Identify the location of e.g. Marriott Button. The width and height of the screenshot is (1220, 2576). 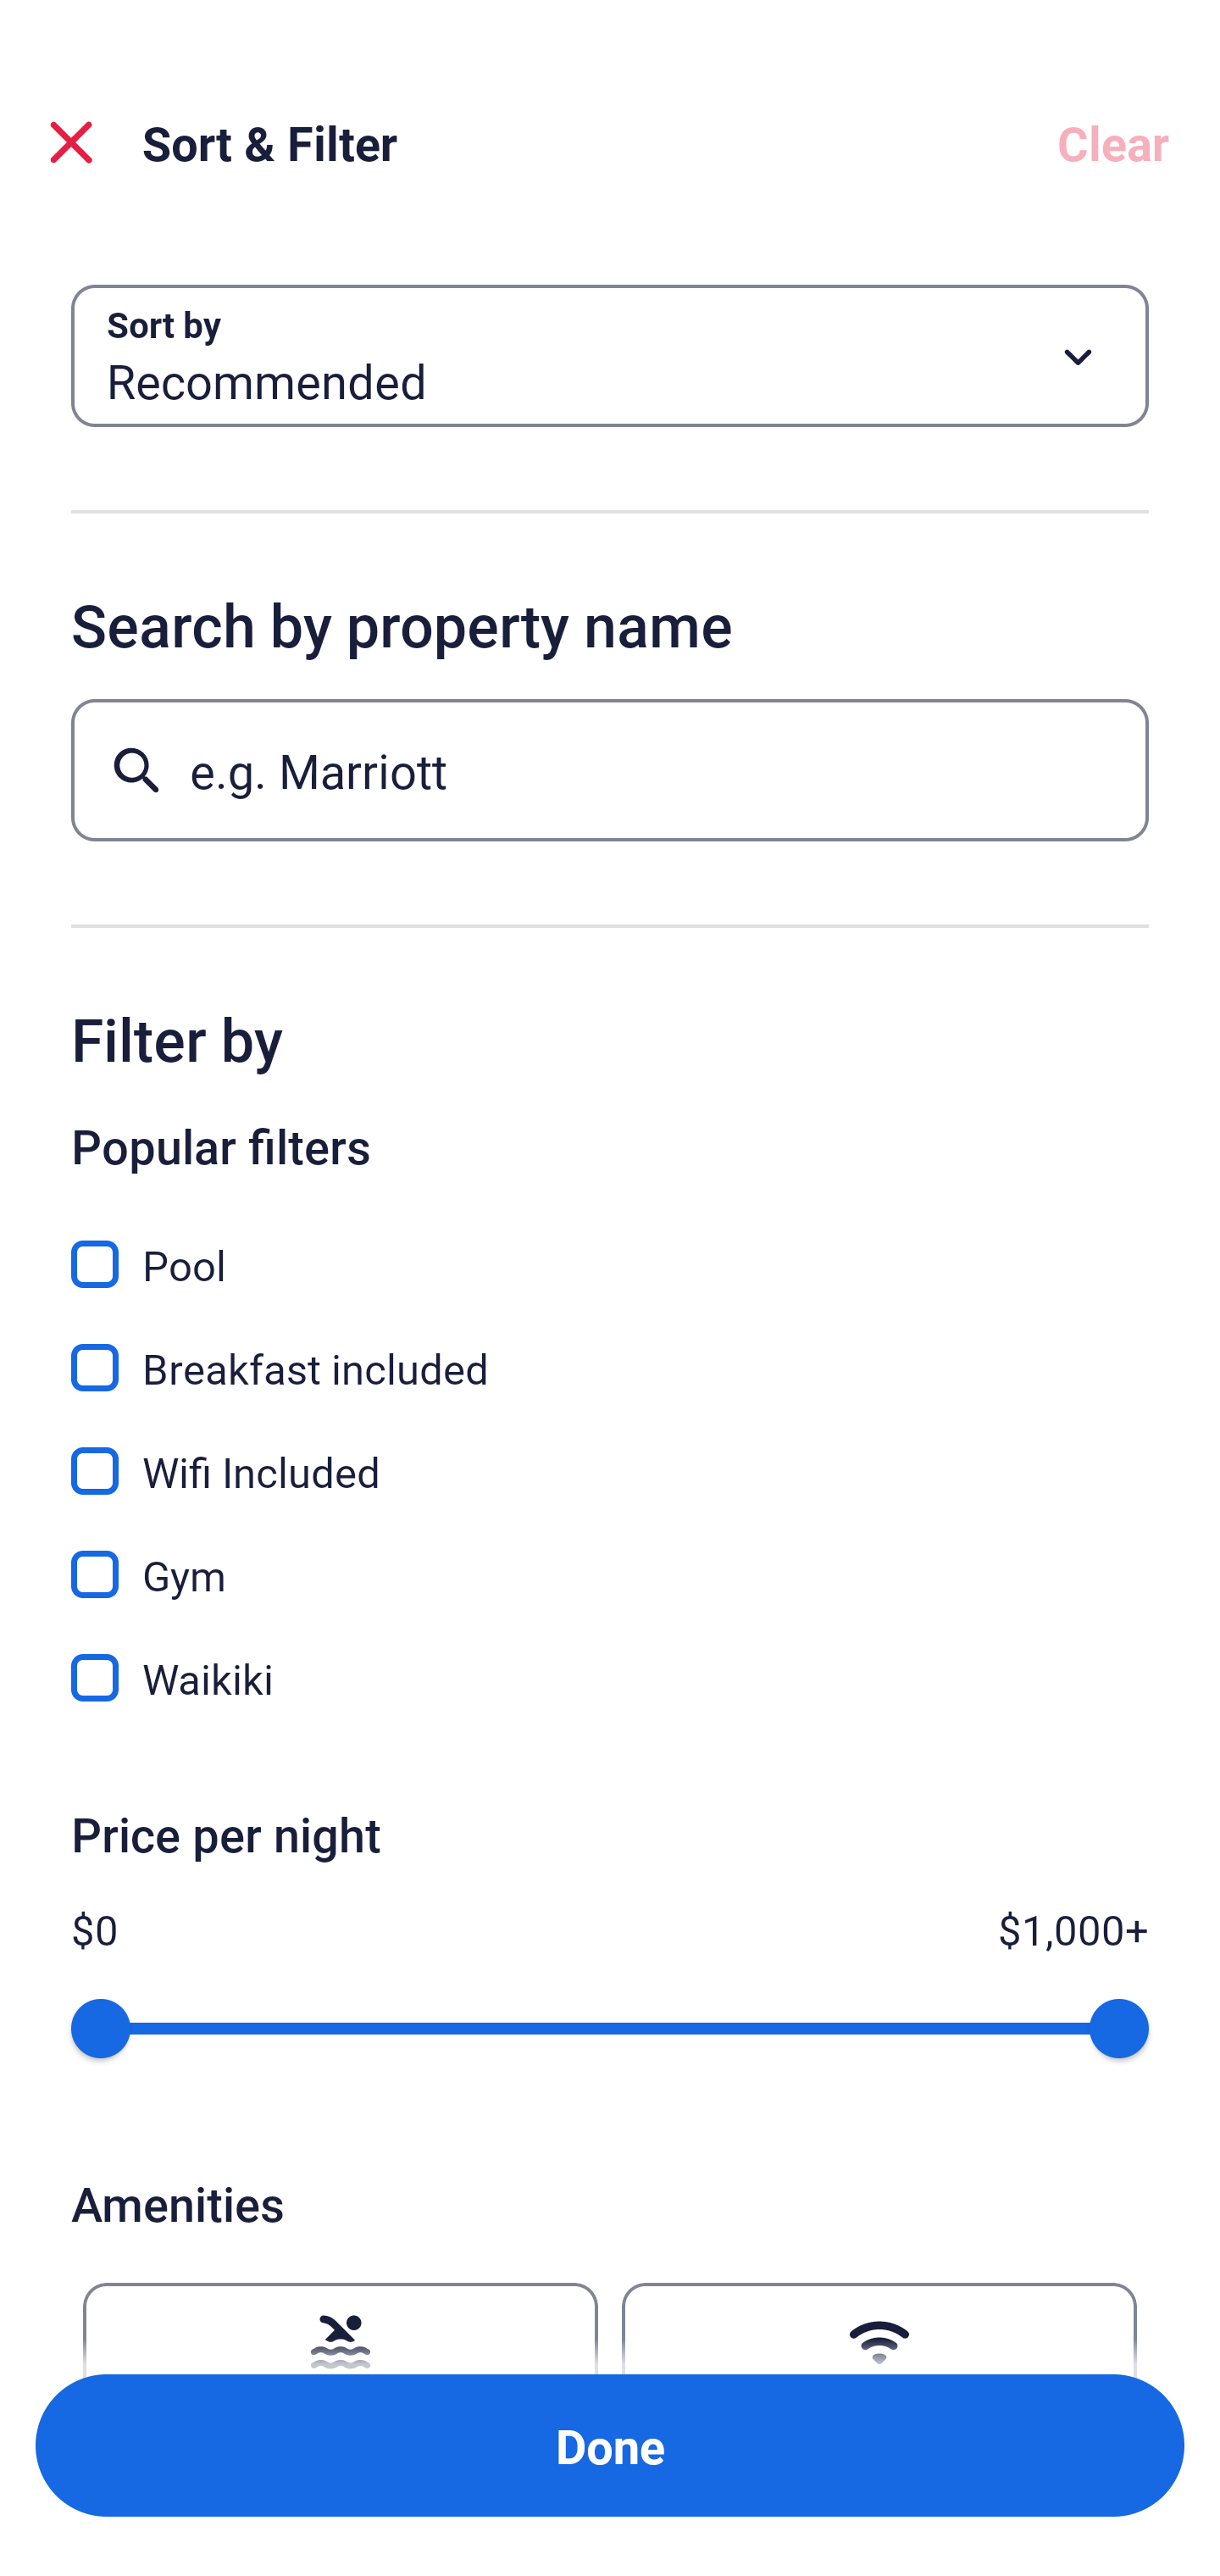
(610, 769).